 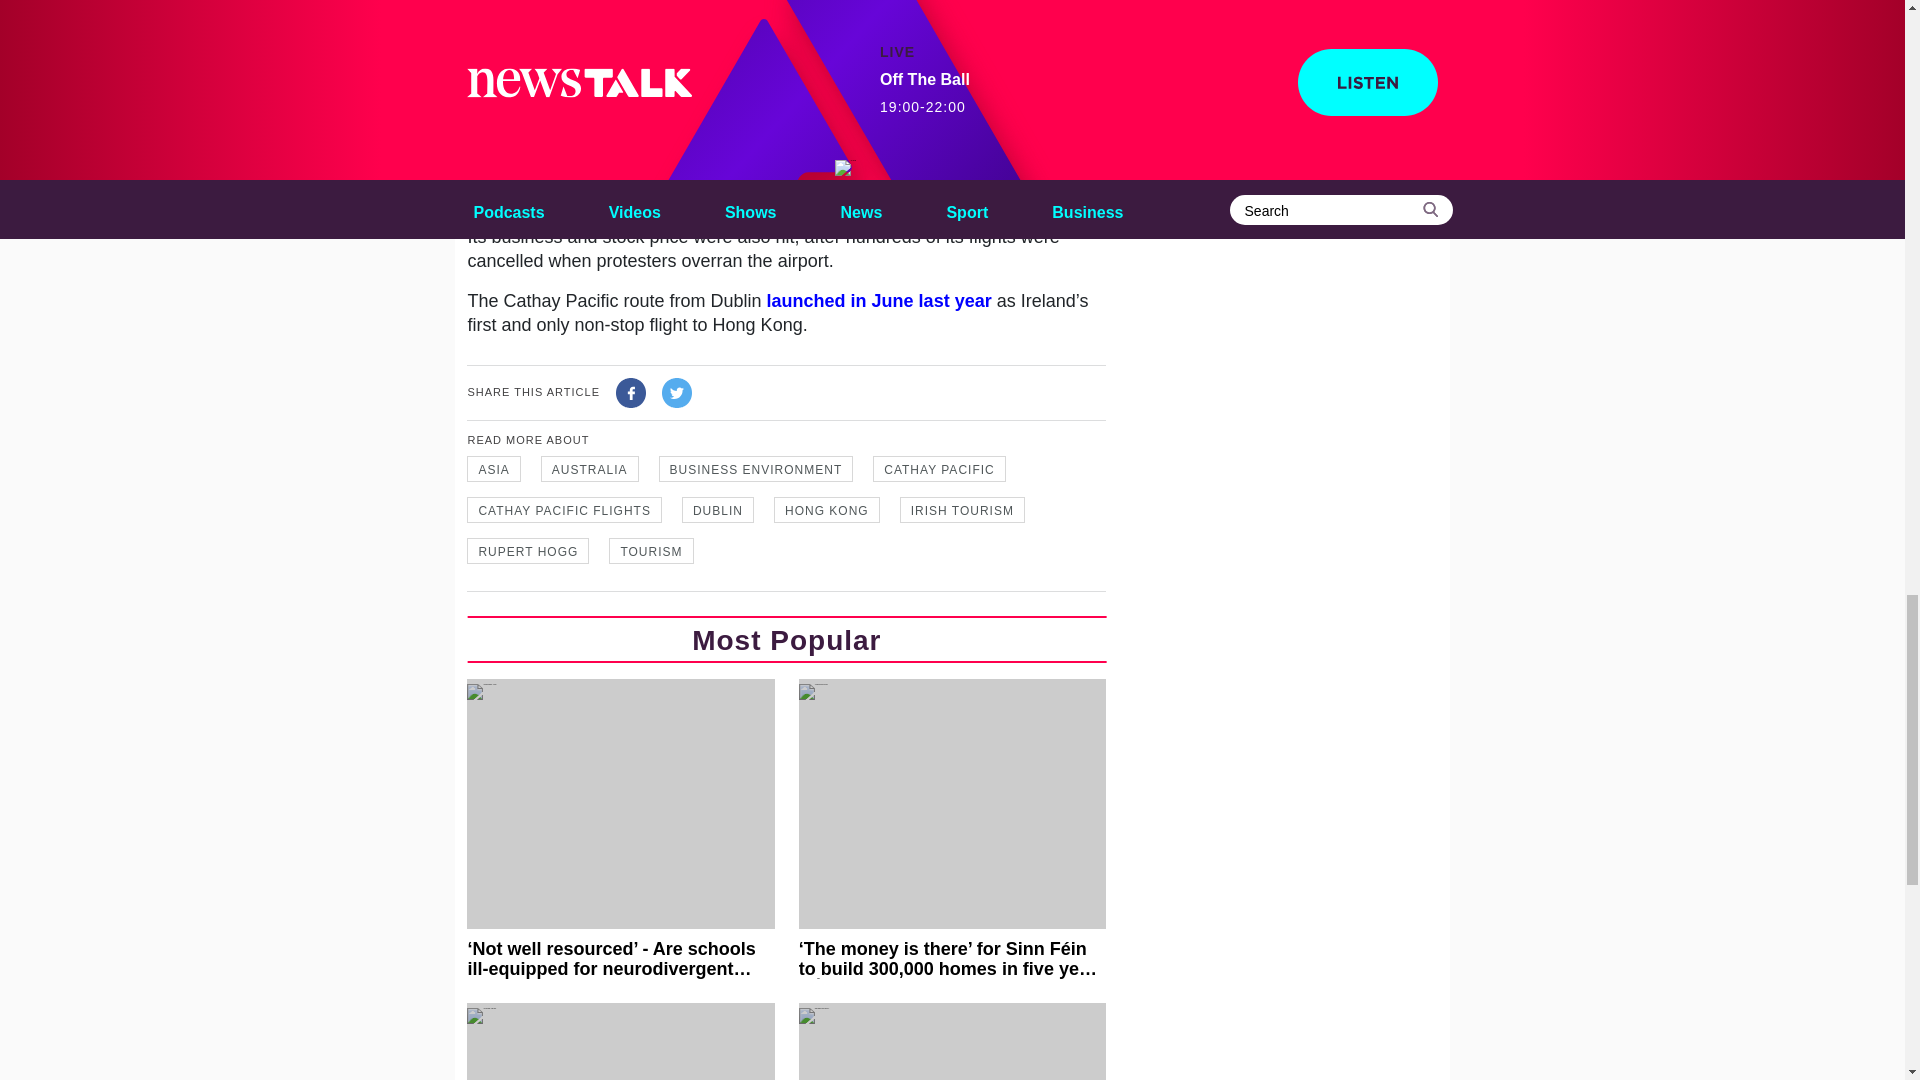 I want to click on IRISH TOURISM, so click(x=962, y=509).